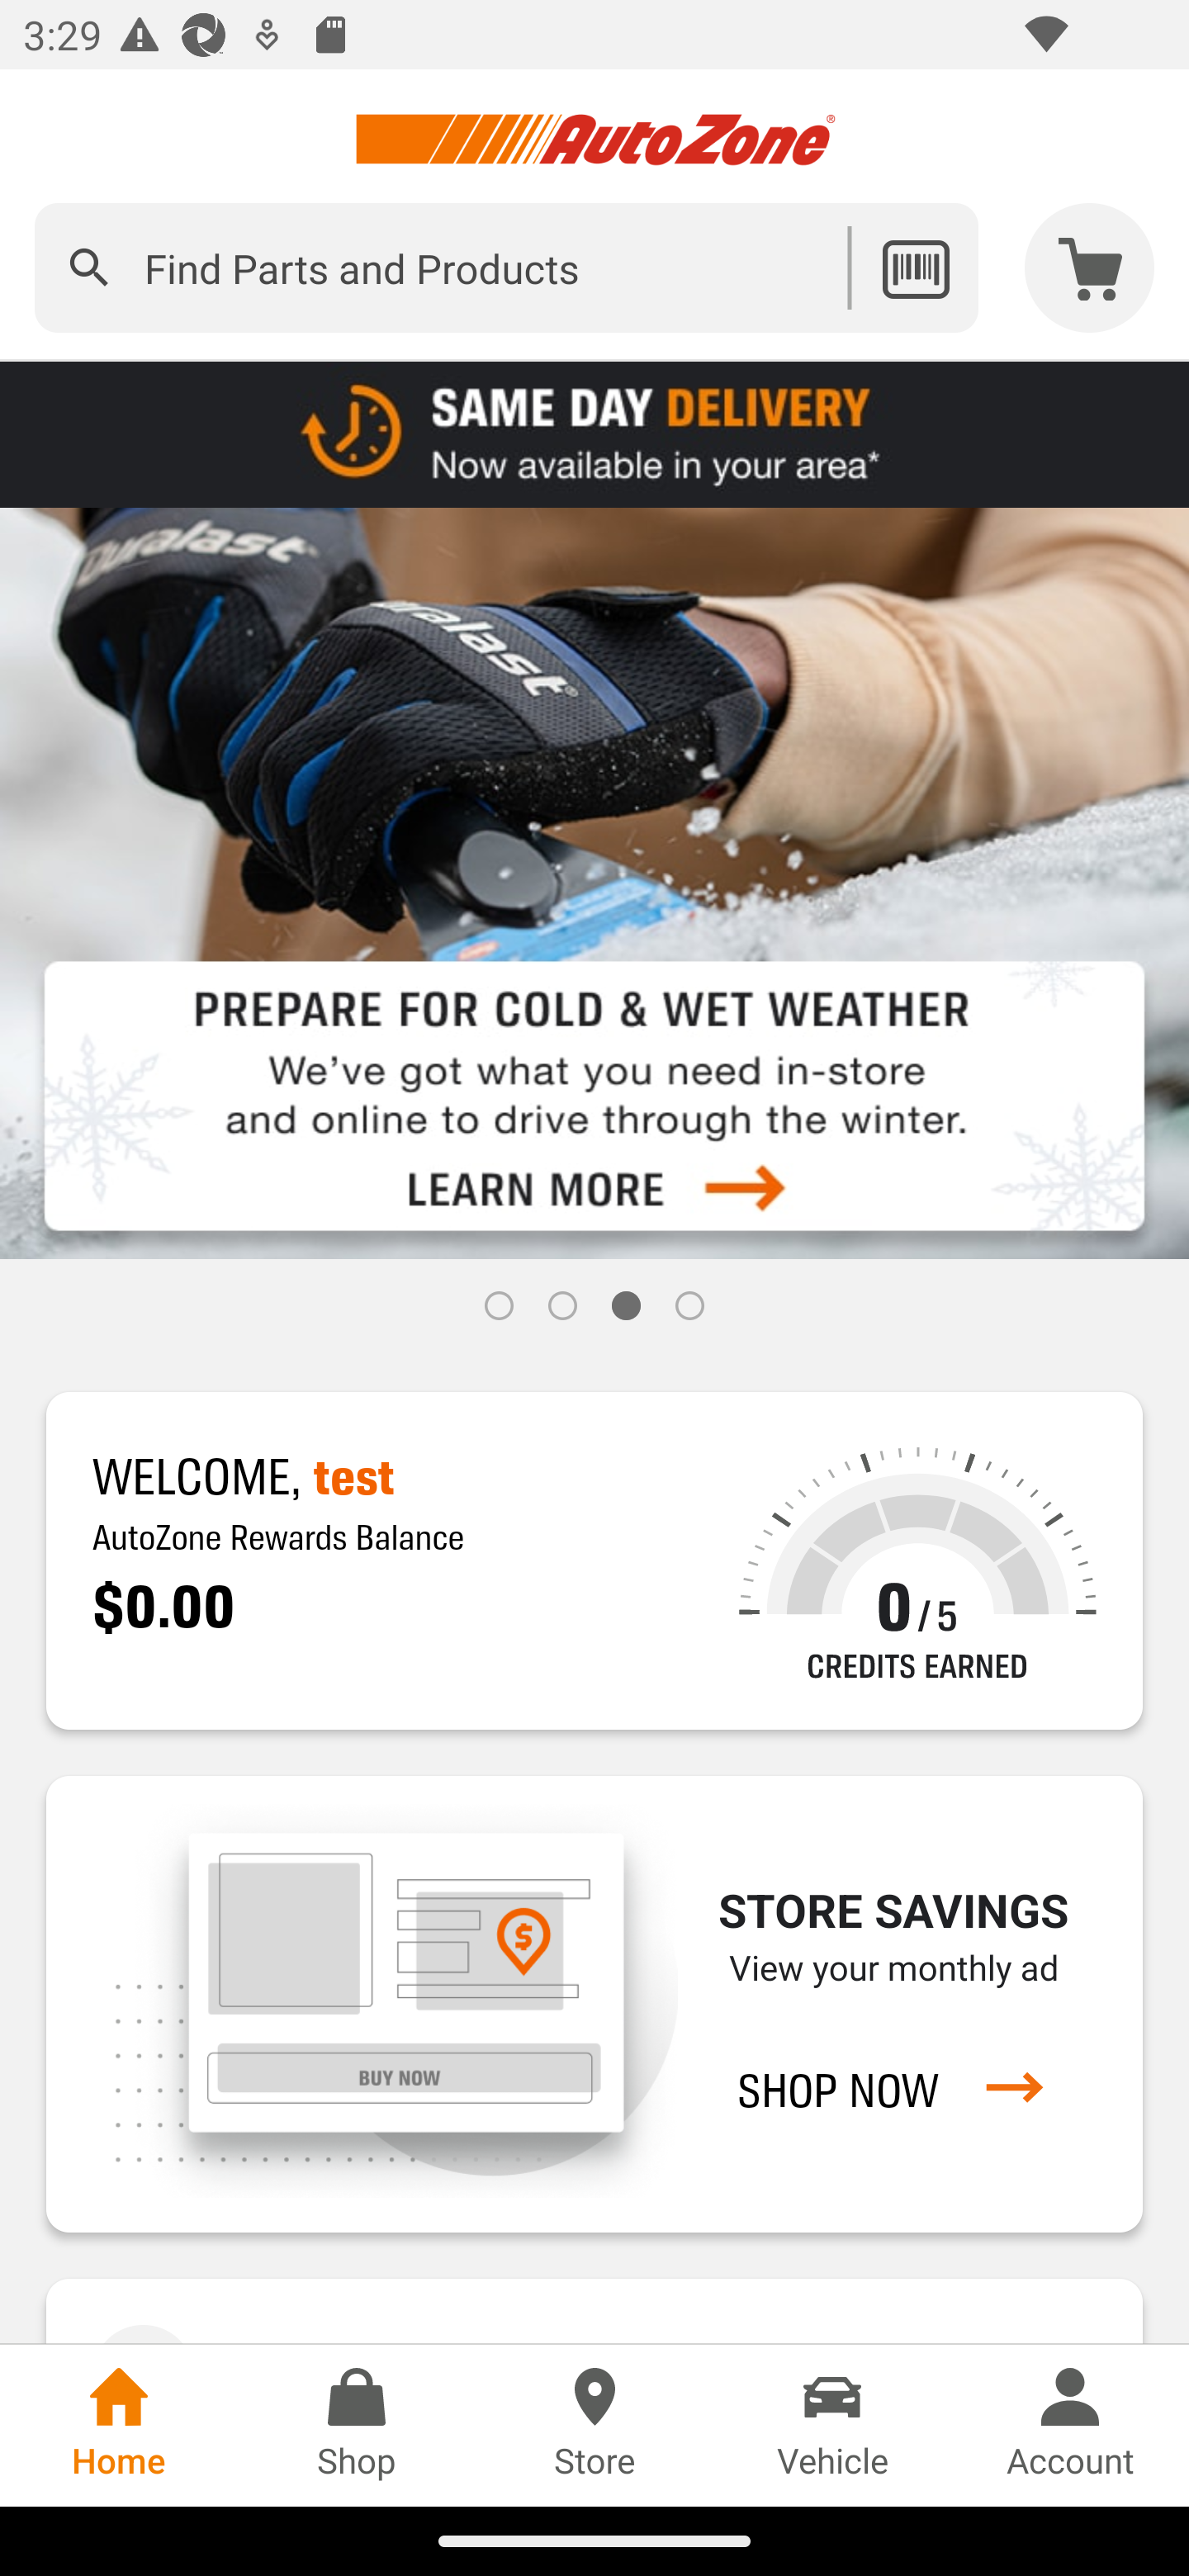  What do you see at coordinates (832, 2425) in the screenshot?
I see `Vehicle` at bounding box center [832, 2425].